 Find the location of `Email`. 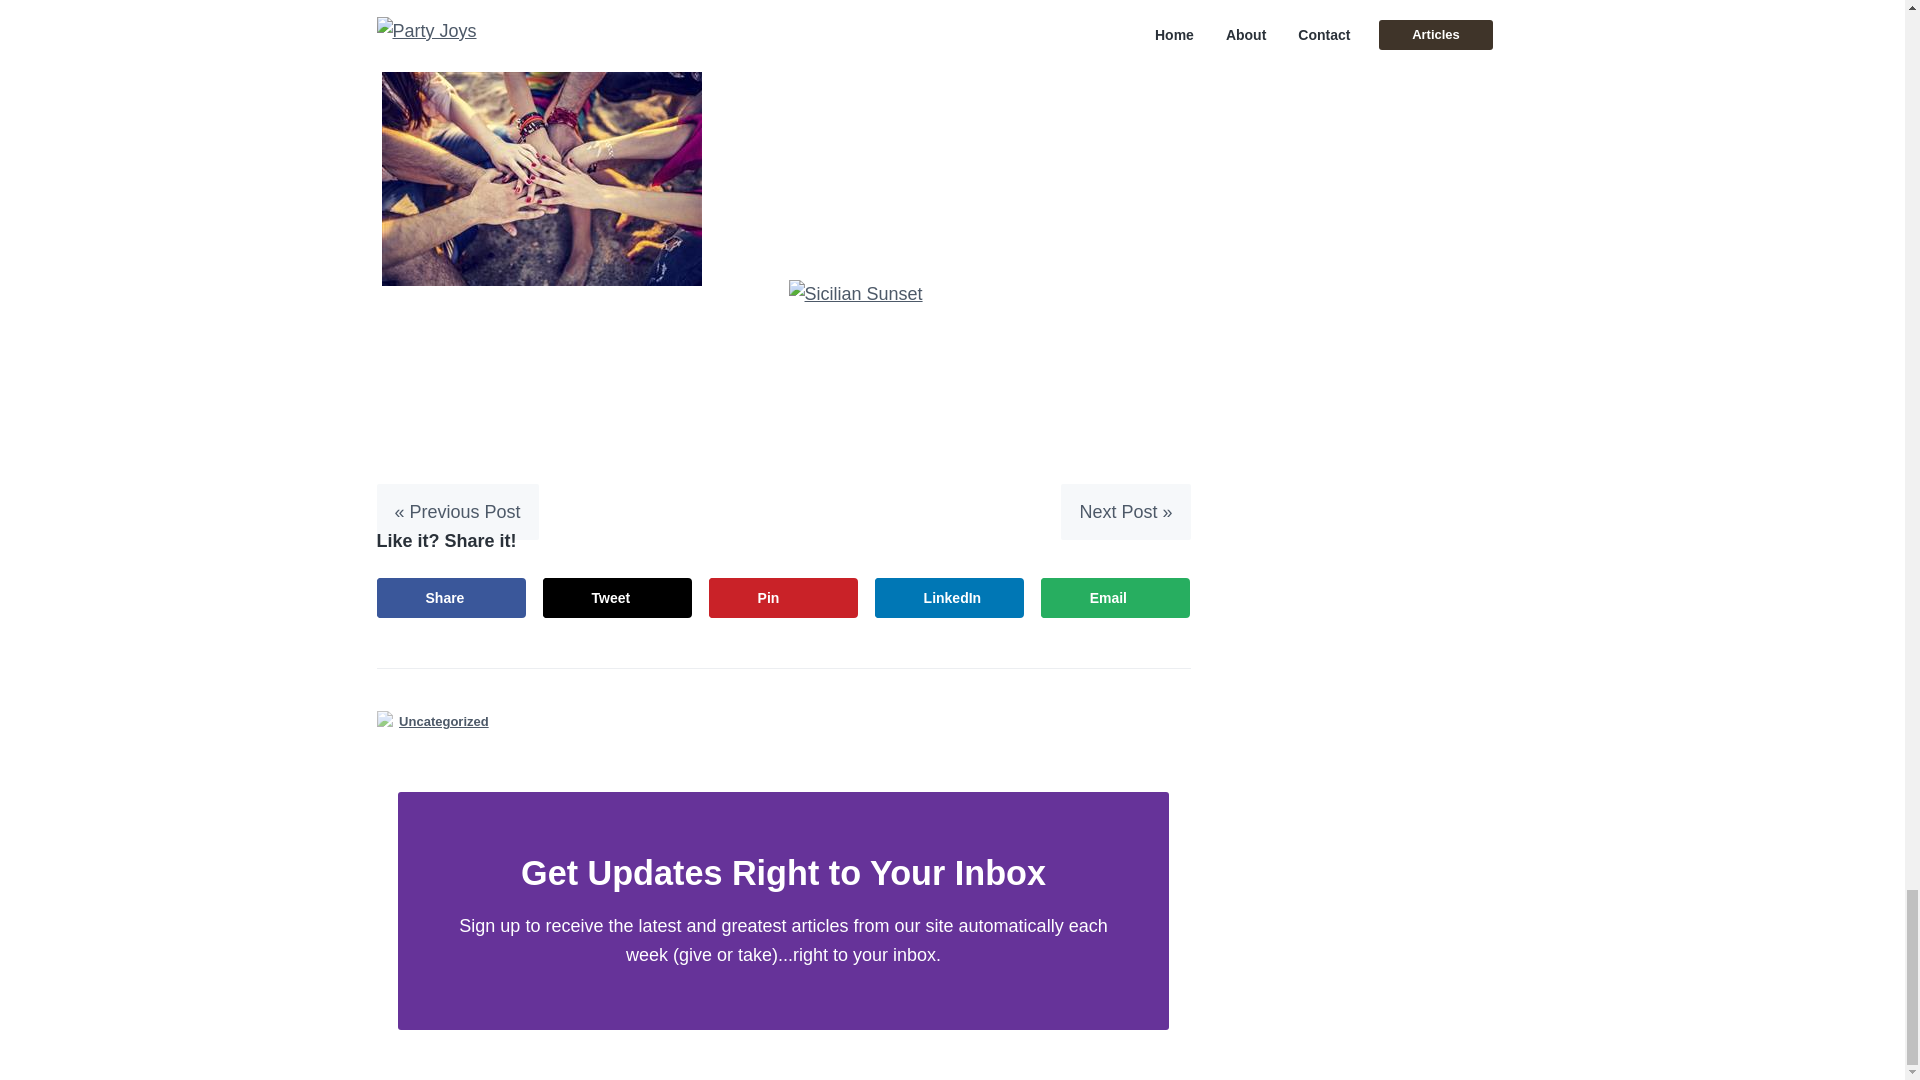

Email is located at coordinates (1115, 597).